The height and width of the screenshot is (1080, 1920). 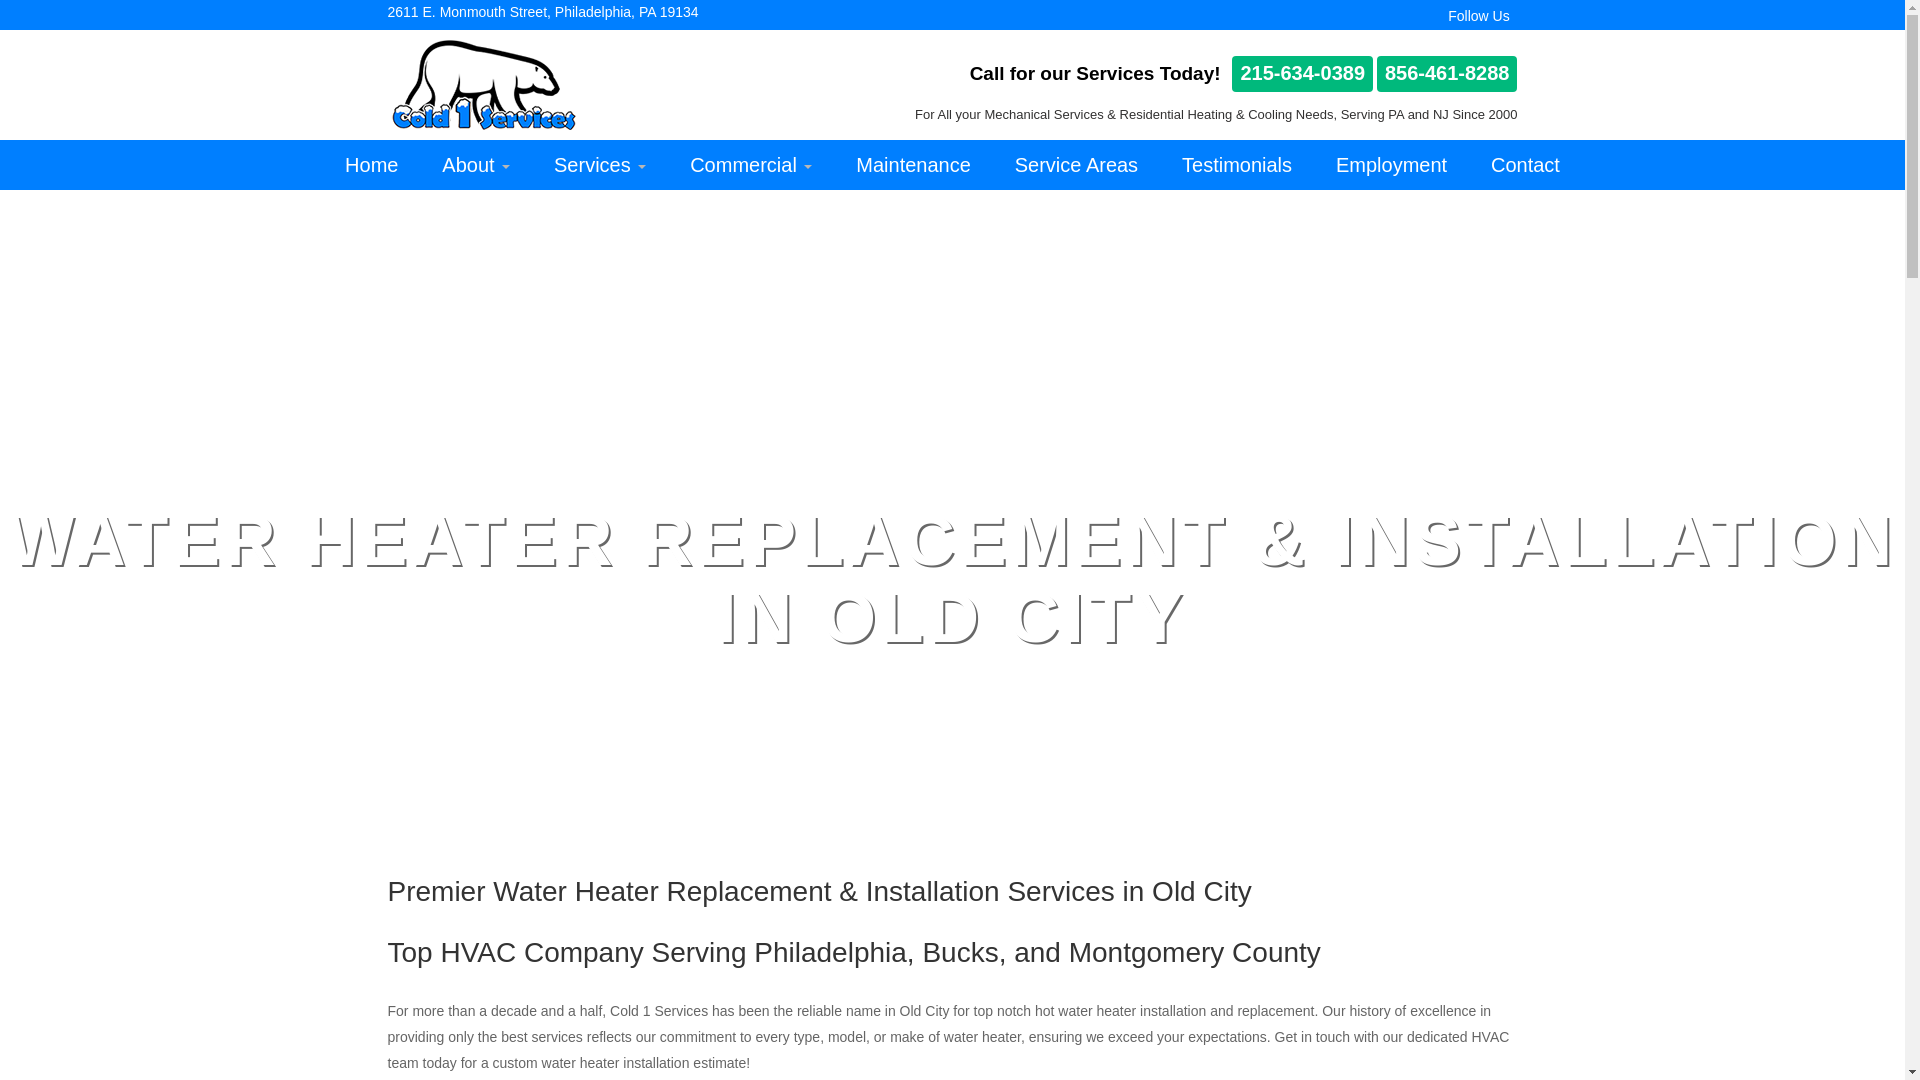 What do you see at coordinates (371, 165) in the screenshot?
I see `Home` at bounding box center [371, 165].